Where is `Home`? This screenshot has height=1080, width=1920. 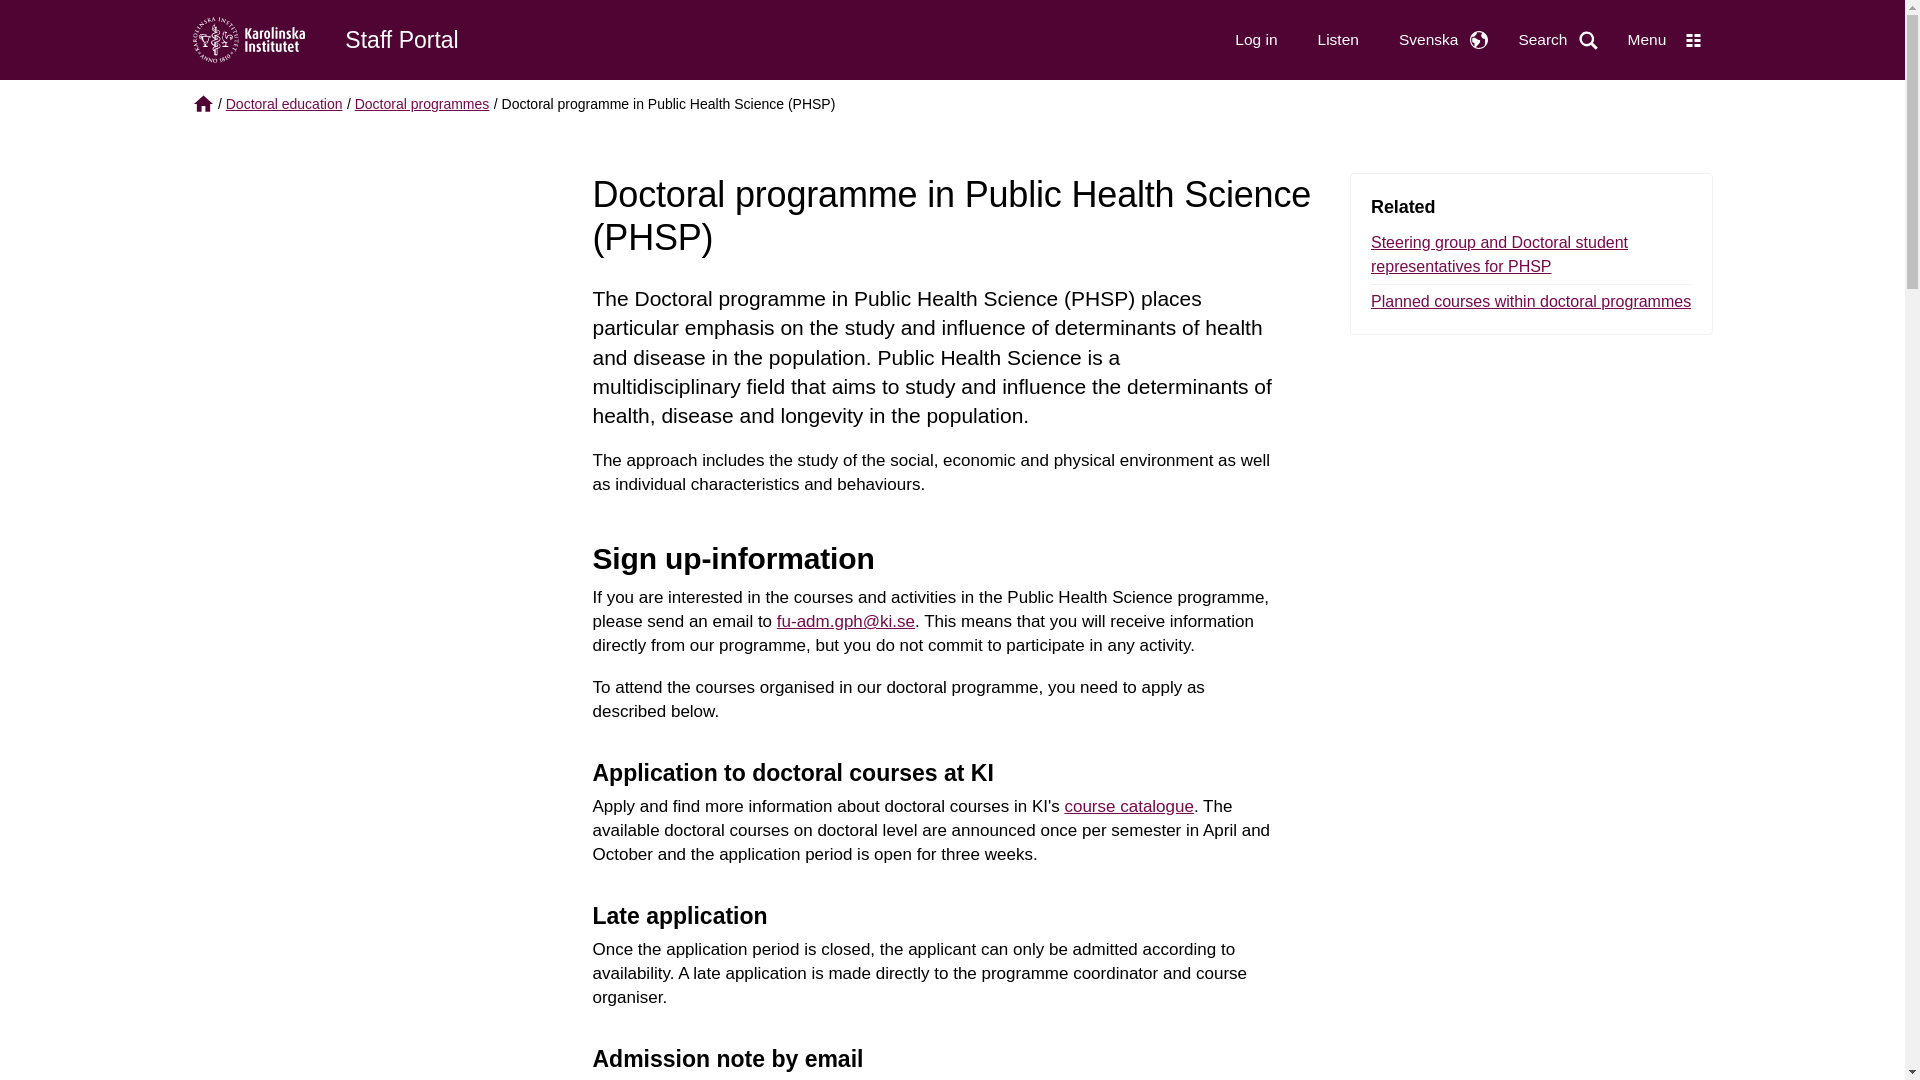 Home is located at coordinates (402, 40).